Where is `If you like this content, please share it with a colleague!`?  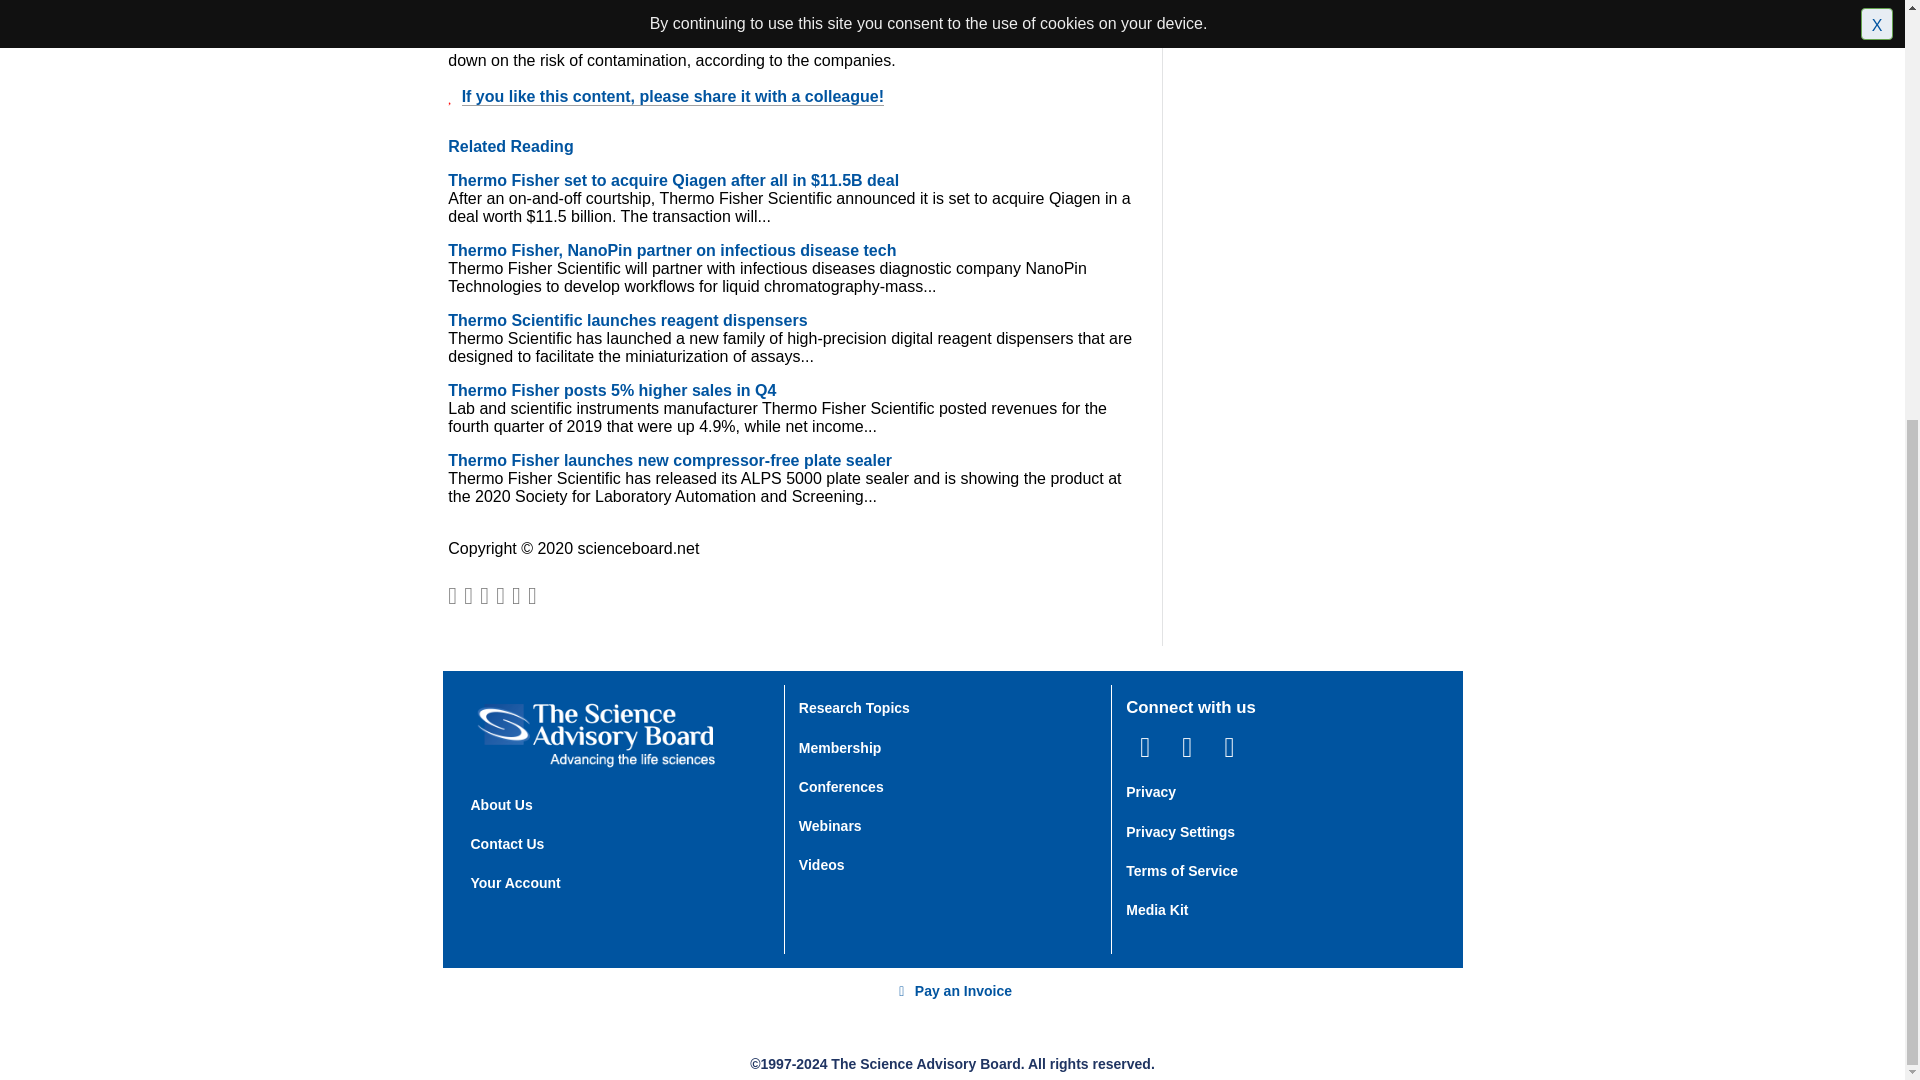
If you like this content, please share it with a colleague! is located at coordinates (672, 96).